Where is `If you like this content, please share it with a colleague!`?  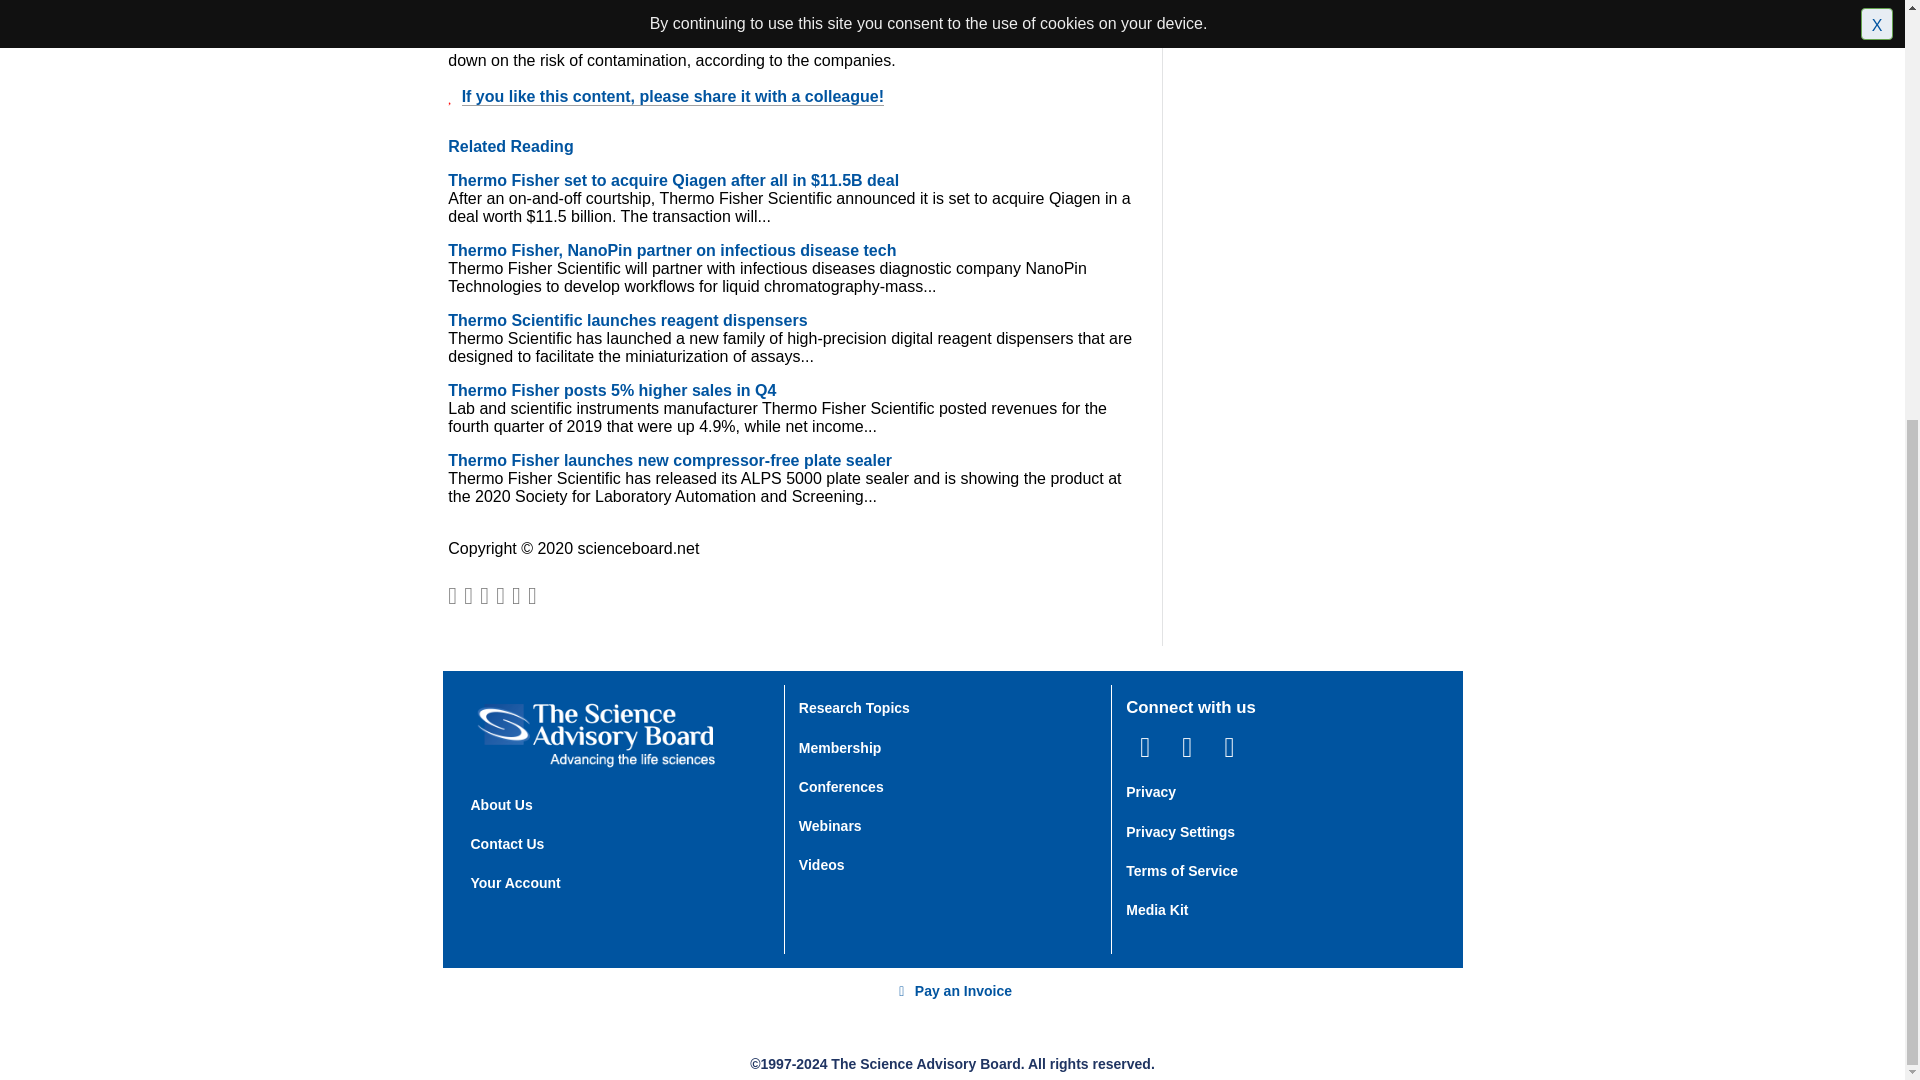
If you like this content, please share it with a colleague! is located at coordinates (672, 96).